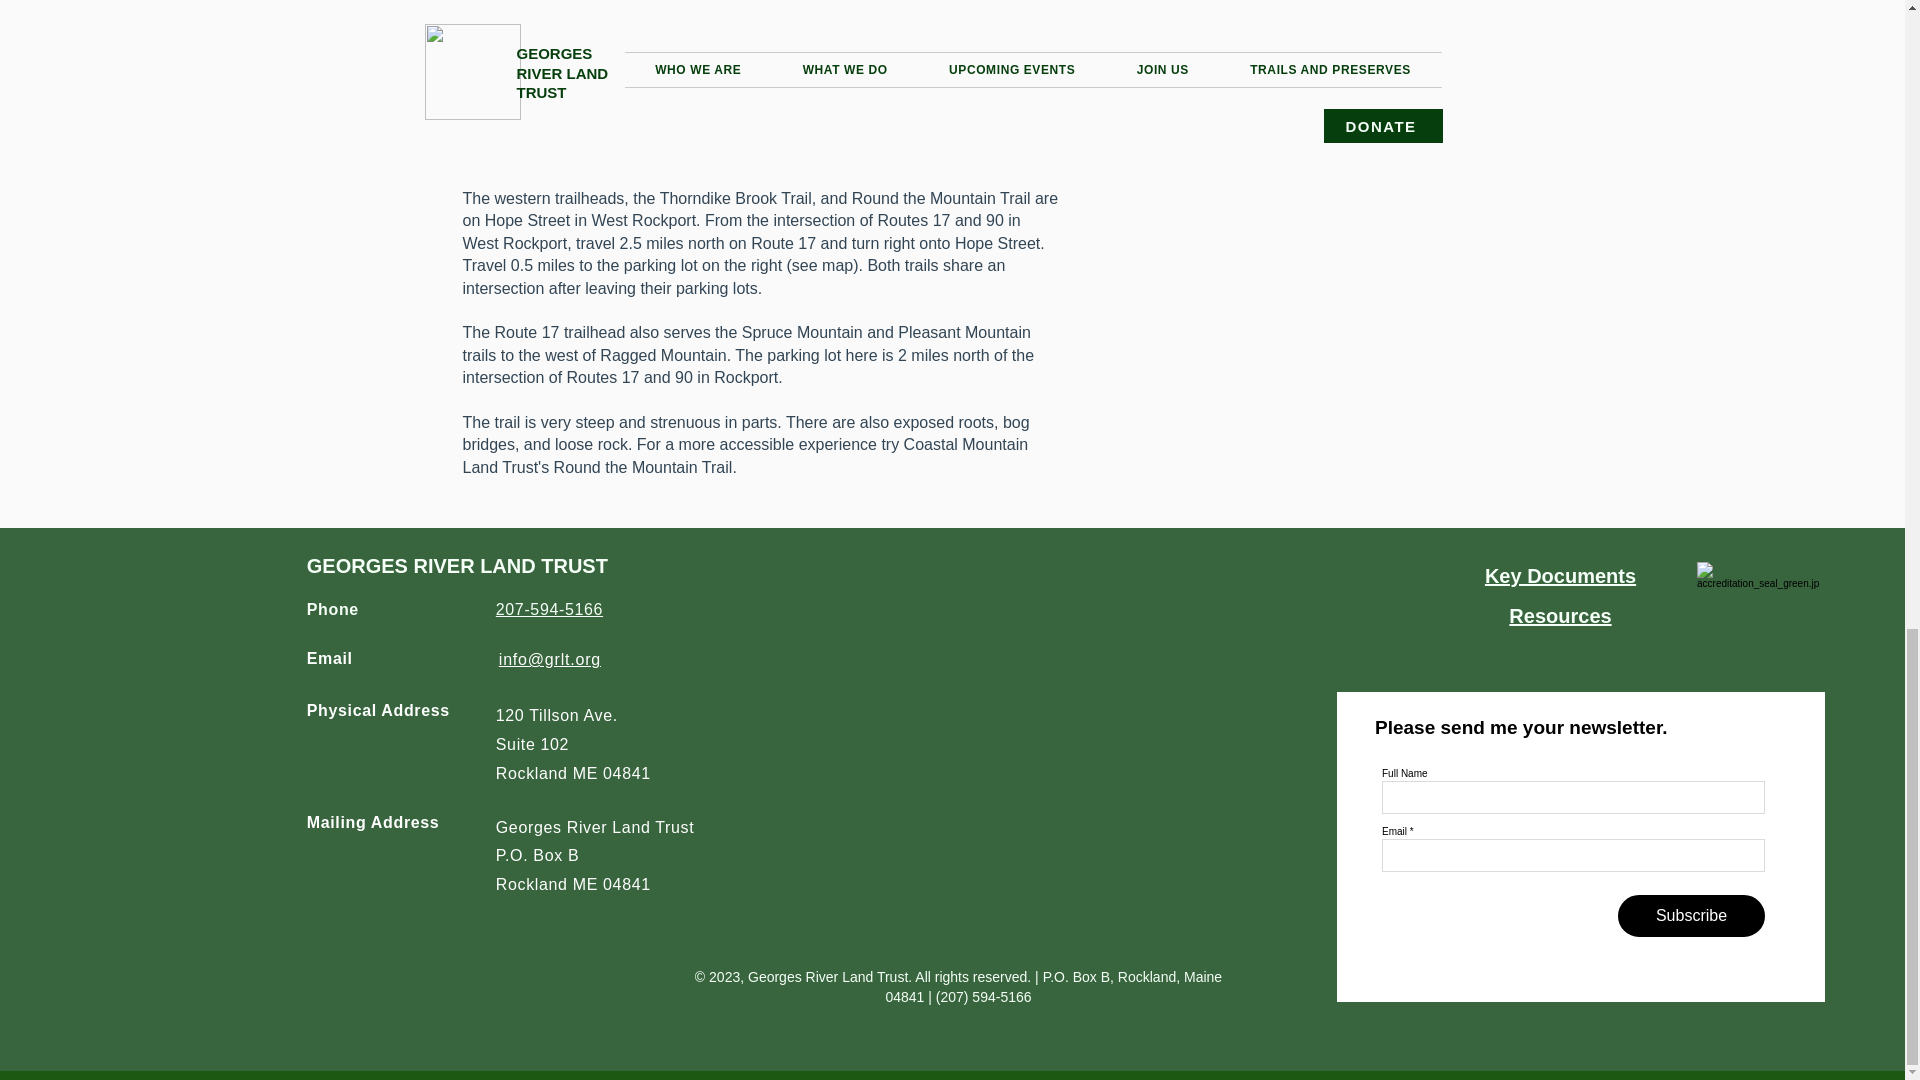  I want to click on Key Documents, so click(1560, 576).